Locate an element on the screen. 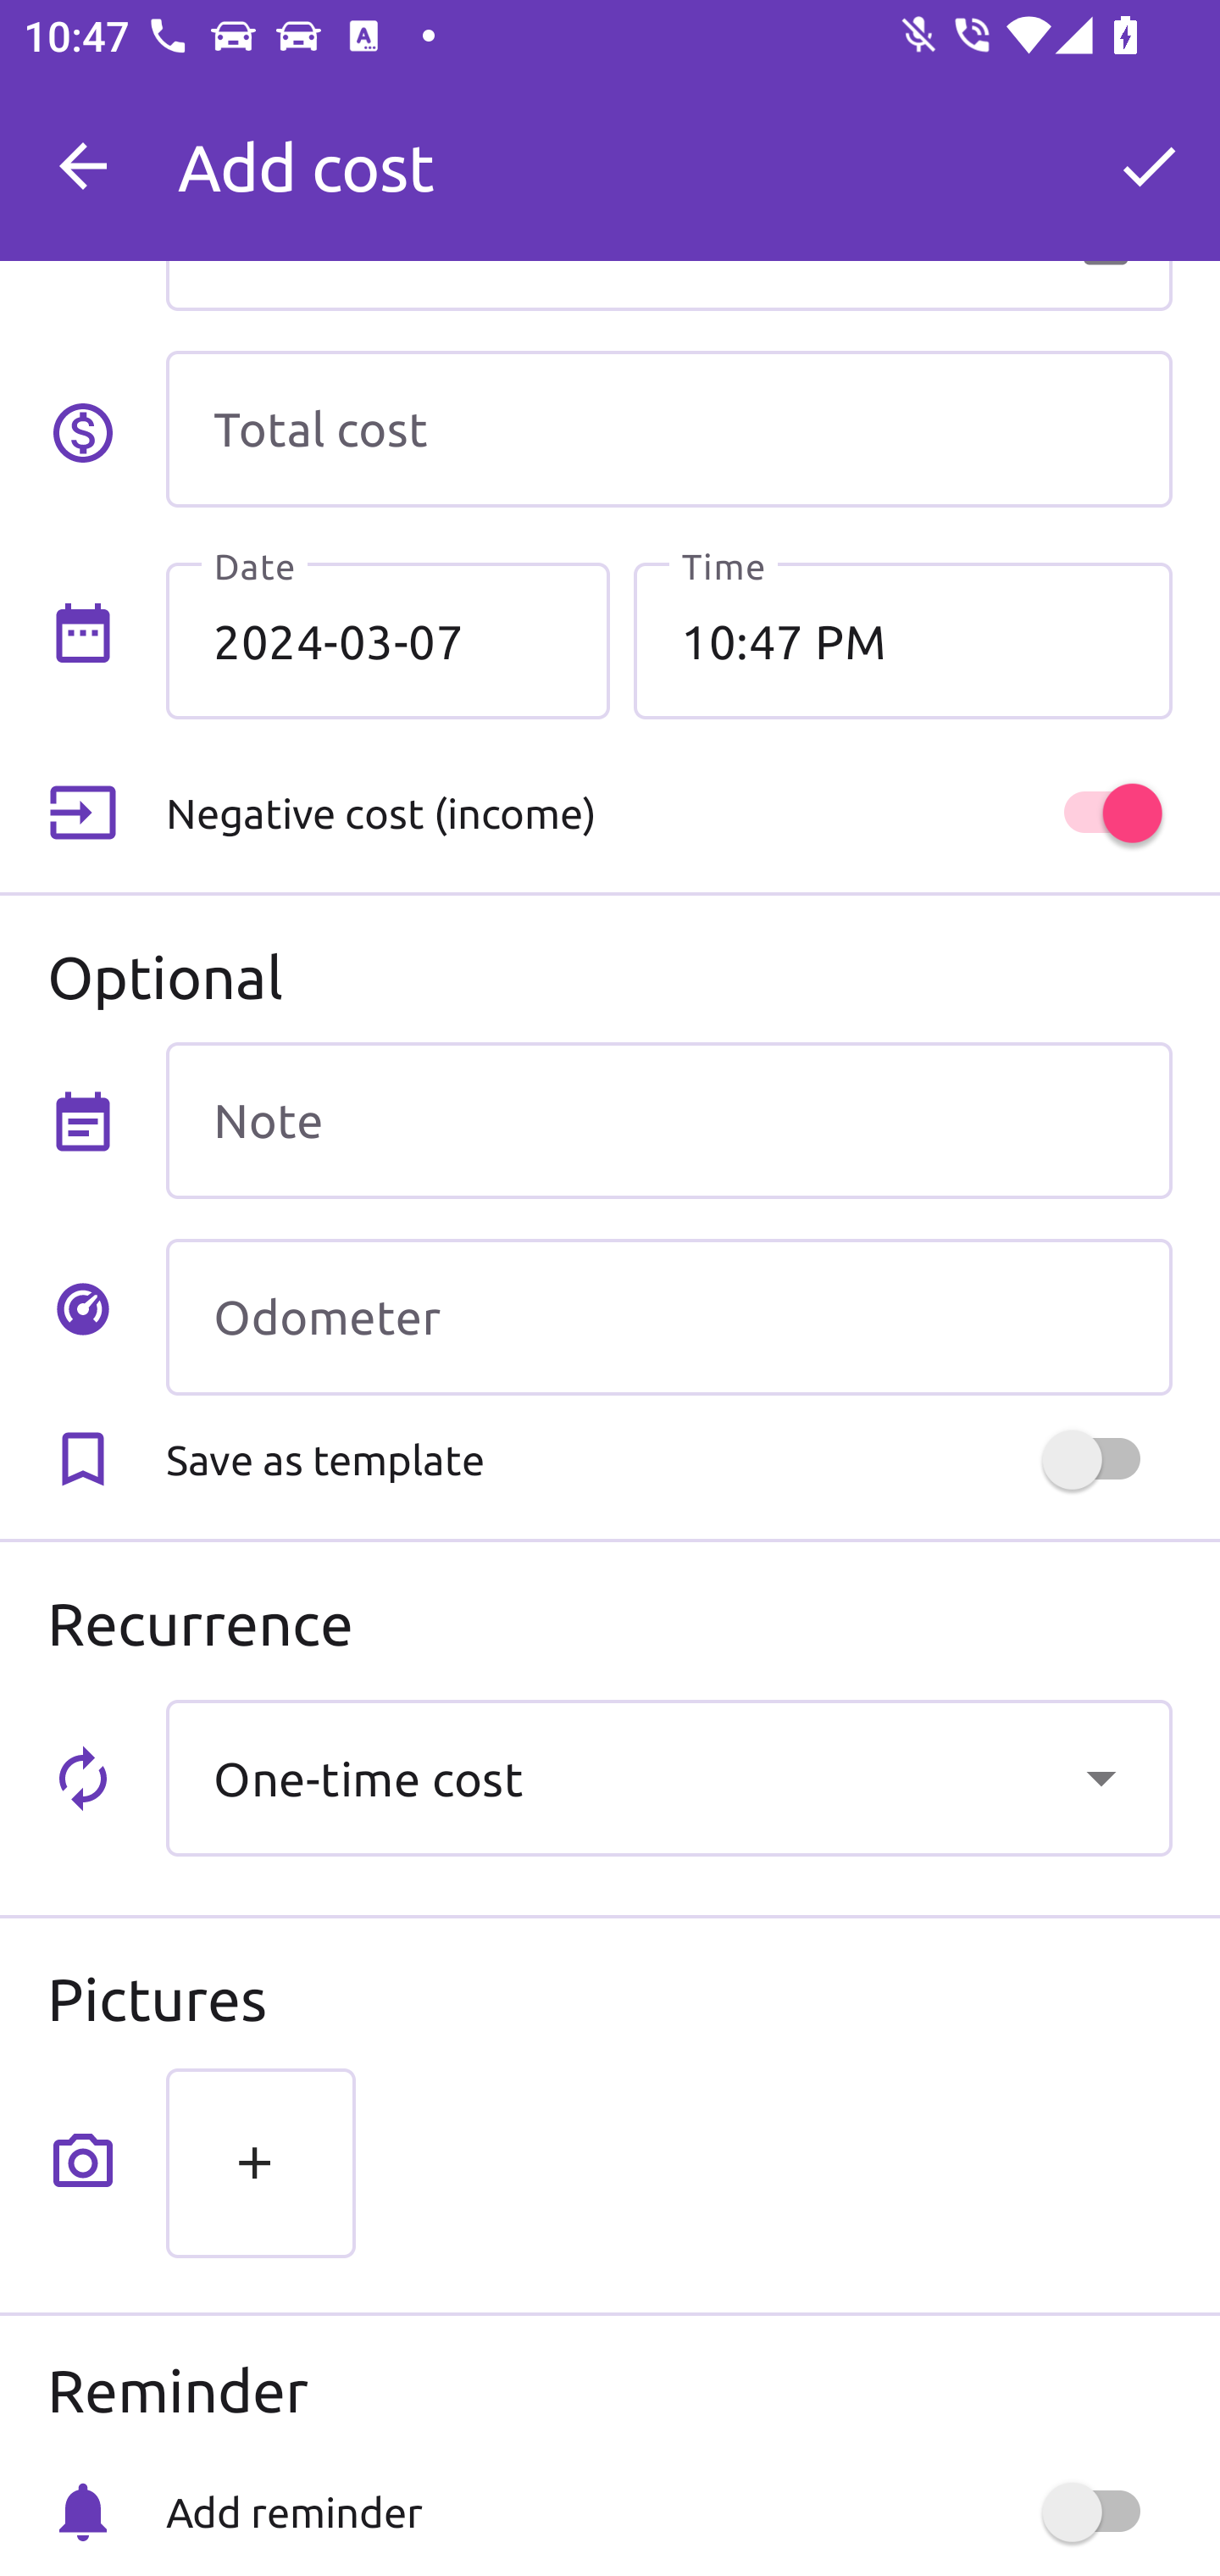  Navigate up is located at coordinates (83, 166).